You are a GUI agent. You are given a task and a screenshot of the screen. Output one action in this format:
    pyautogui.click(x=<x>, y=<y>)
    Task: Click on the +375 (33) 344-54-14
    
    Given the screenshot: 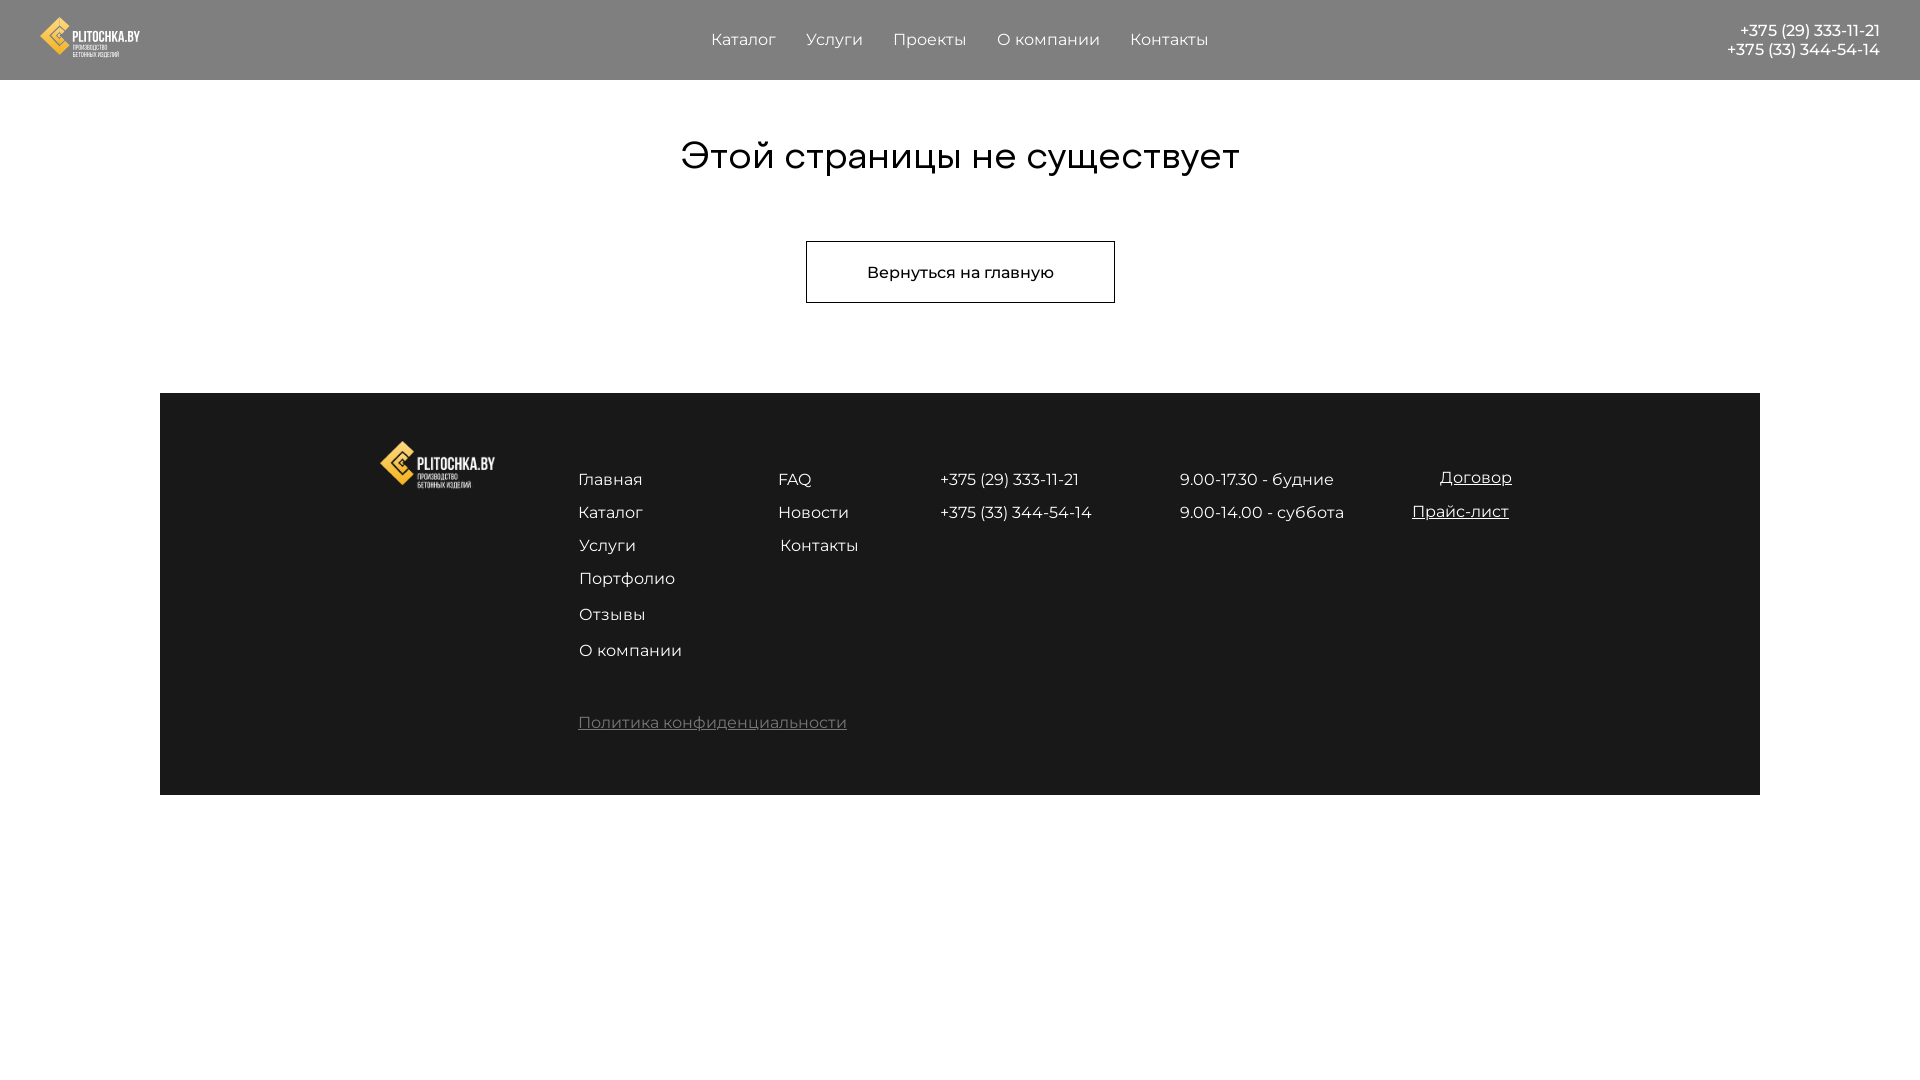 What is the action you would take?
    pyautogui.click(x=1016, y=512)
    